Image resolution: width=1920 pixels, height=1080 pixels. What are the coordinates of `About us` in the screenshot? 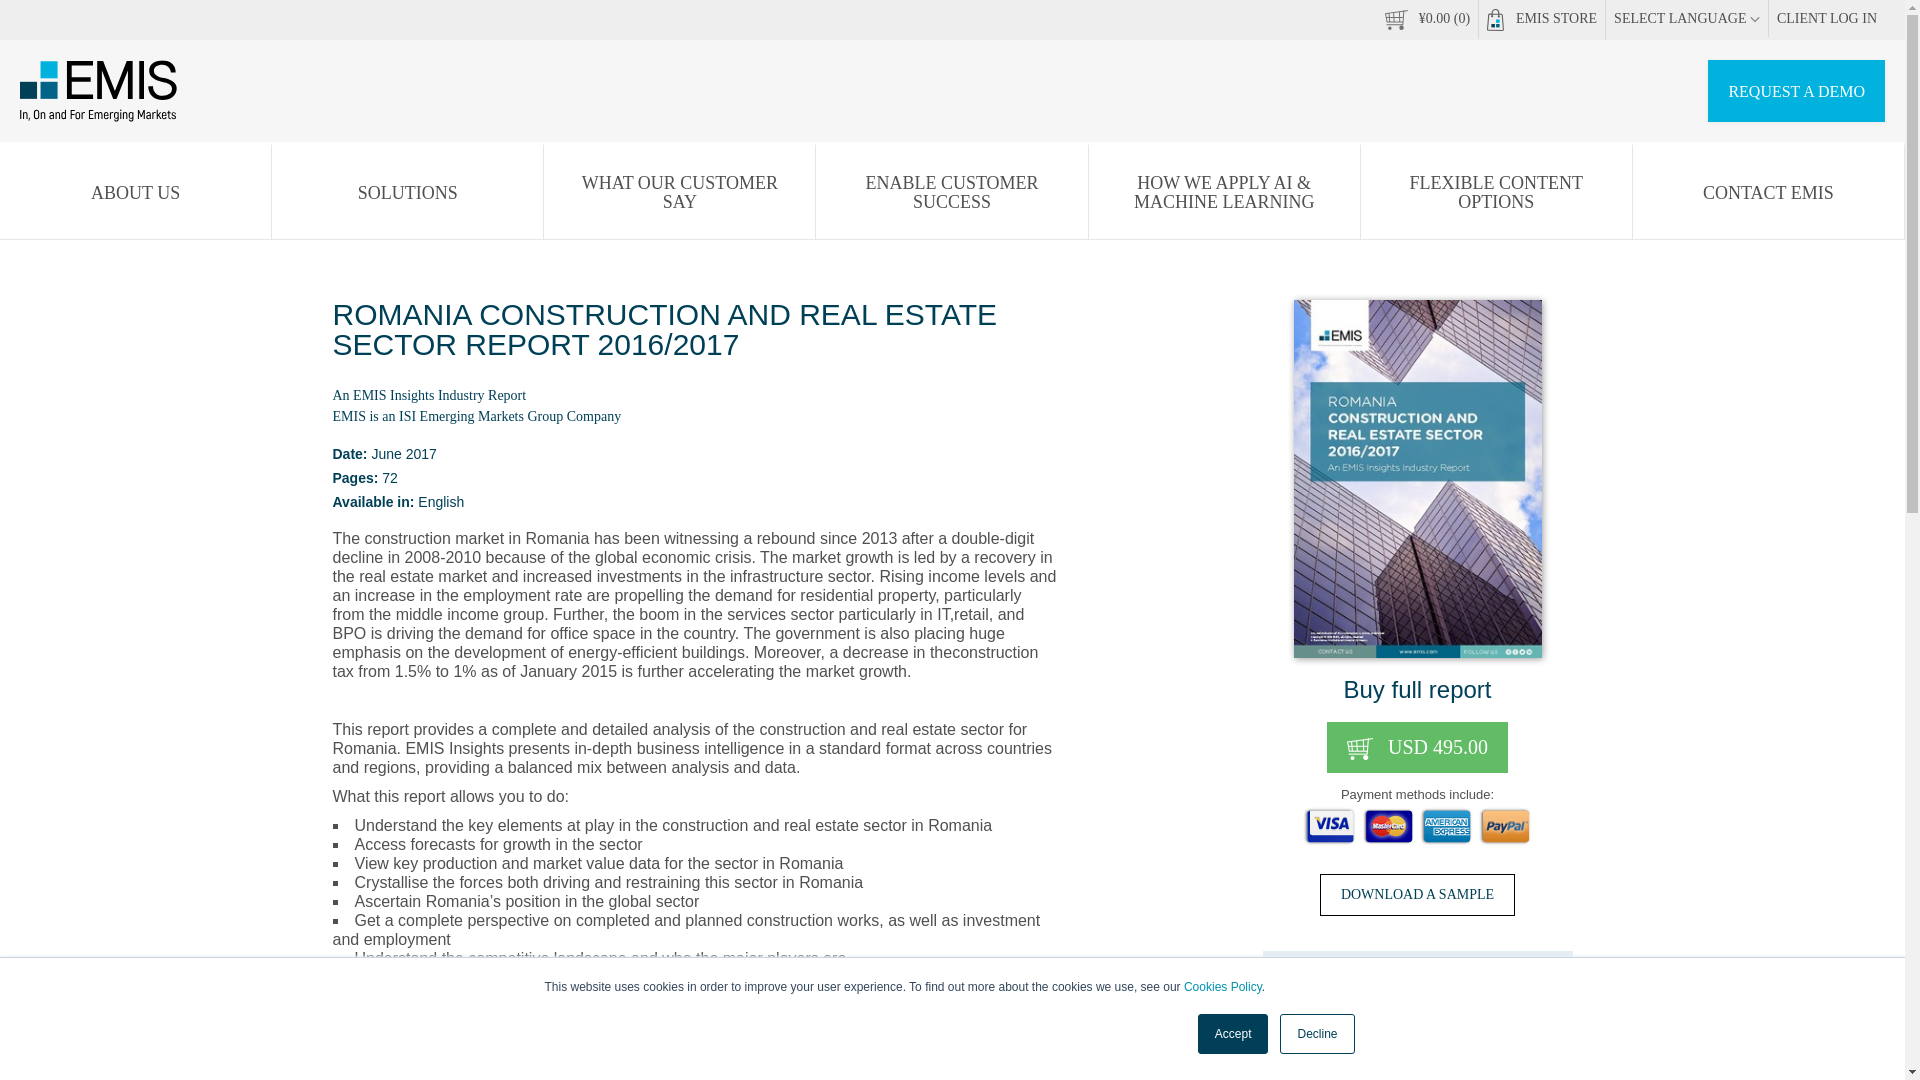 It's located at (135, 192).